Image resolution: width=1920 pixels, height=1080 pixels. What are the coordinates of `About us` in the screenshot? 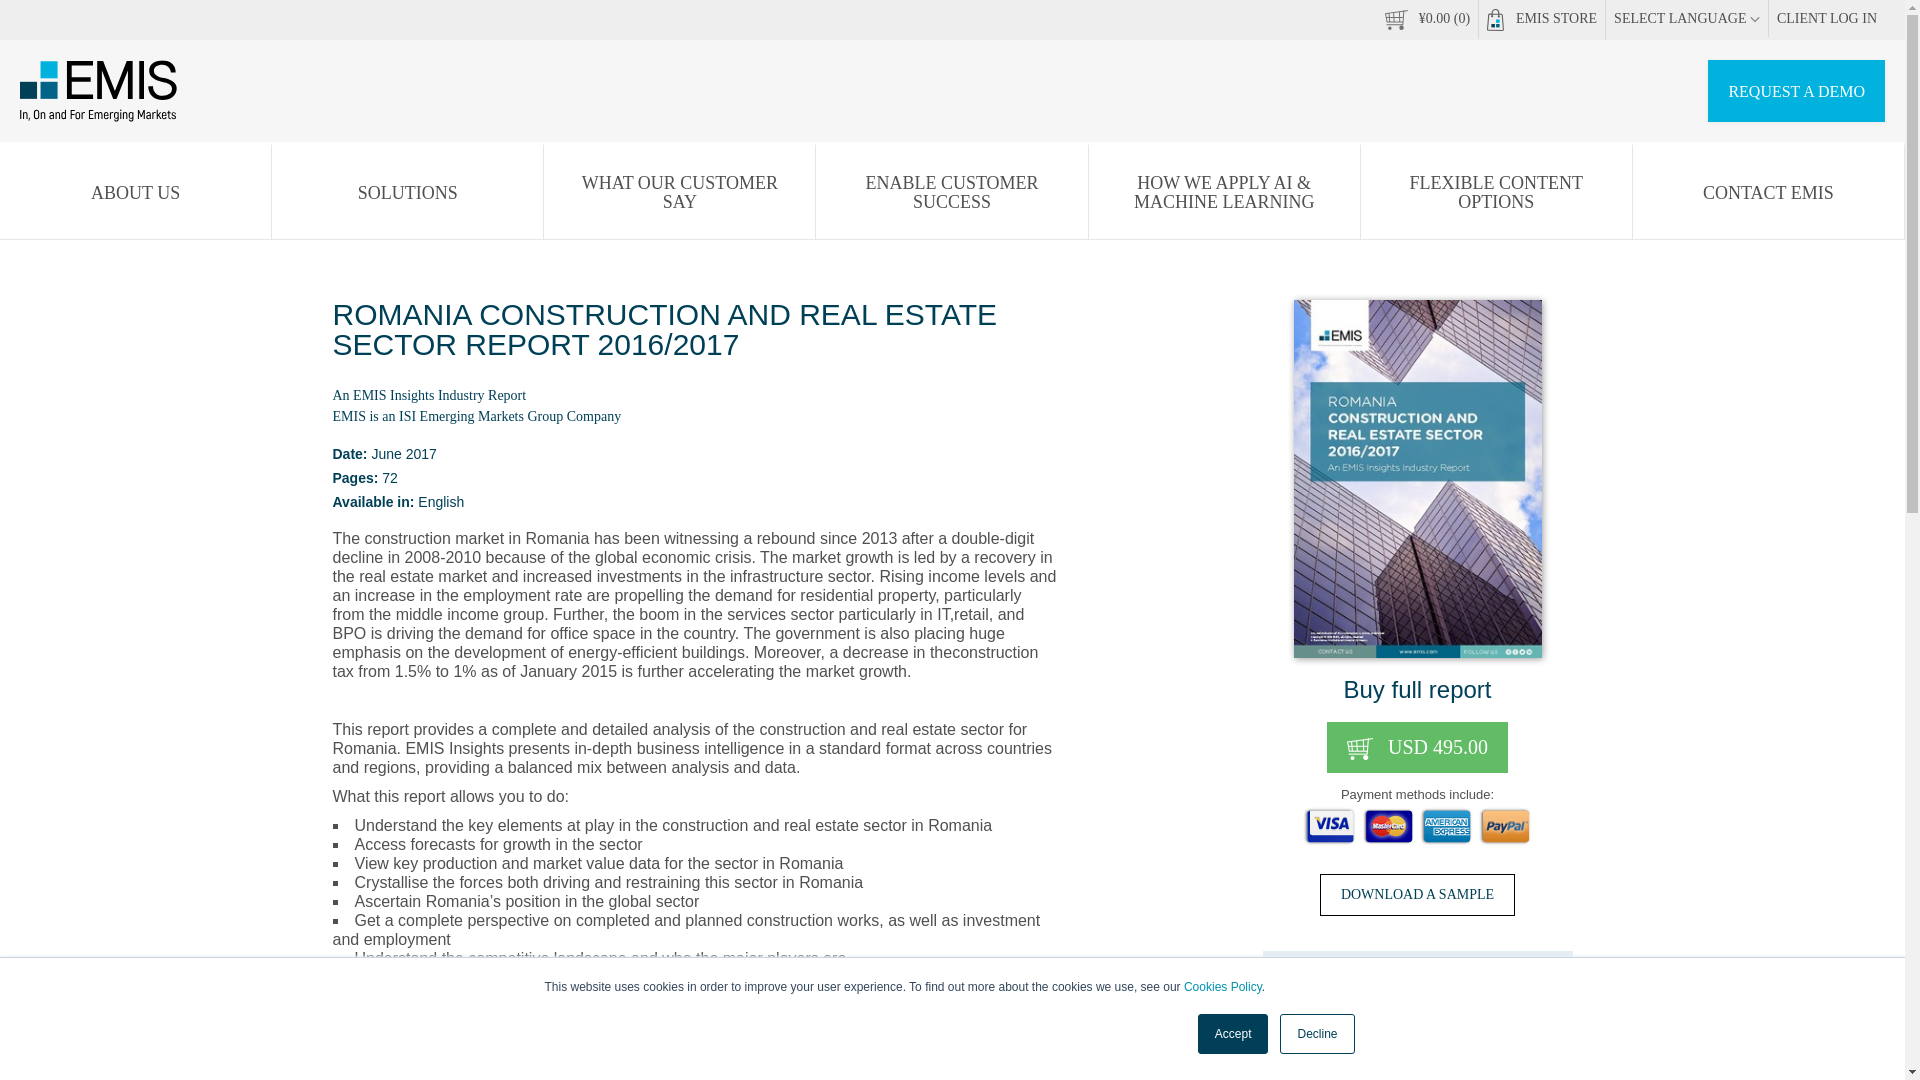 It's located at (135, 192).